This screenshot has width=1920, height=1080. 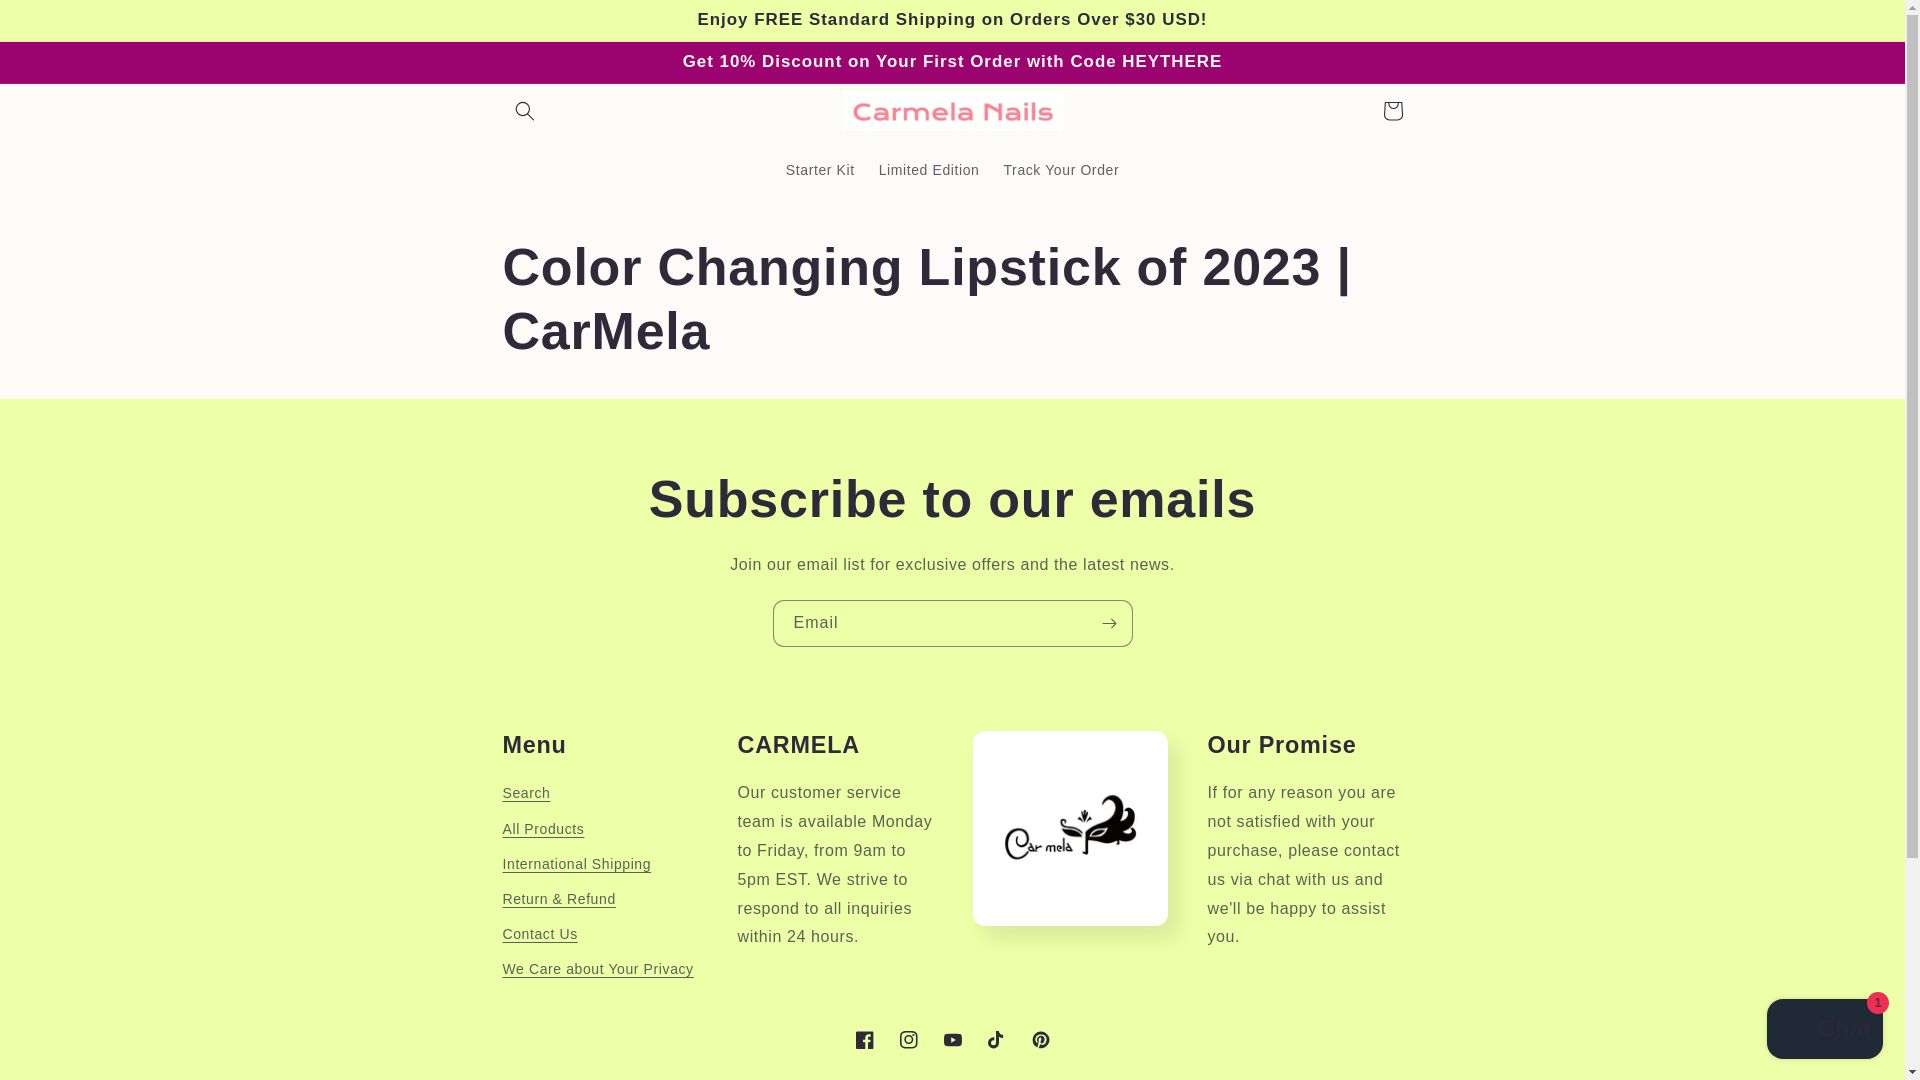 What do you see at coordinates (907, 1040) in the screenshot?
I see `Instagram` at bounding box center [907, 1040].